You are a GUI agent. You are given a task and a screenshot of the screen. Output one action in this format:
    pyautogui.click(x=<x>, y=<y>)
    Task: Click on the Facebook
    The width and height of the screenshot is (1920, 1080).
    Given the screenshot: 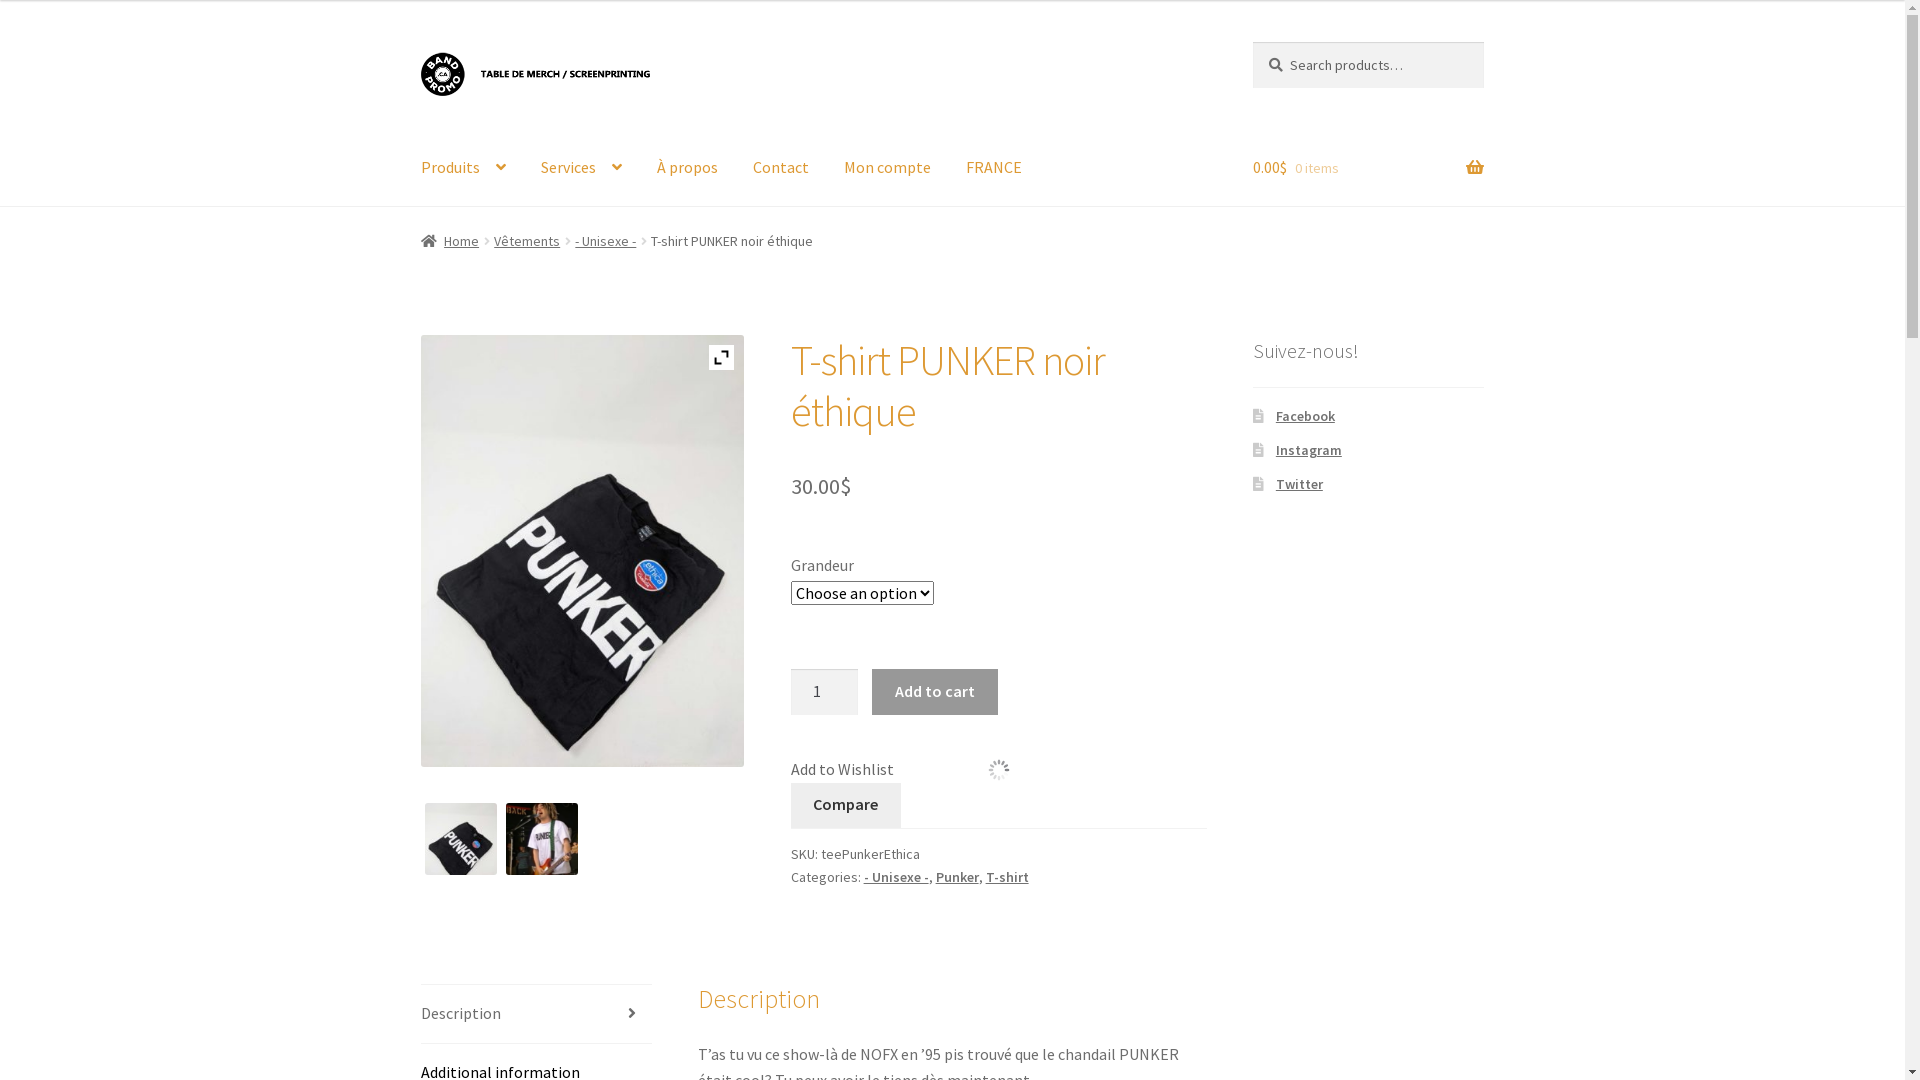 What is the action you would take?
    pyautogui.click(x=1306, y=416)
    